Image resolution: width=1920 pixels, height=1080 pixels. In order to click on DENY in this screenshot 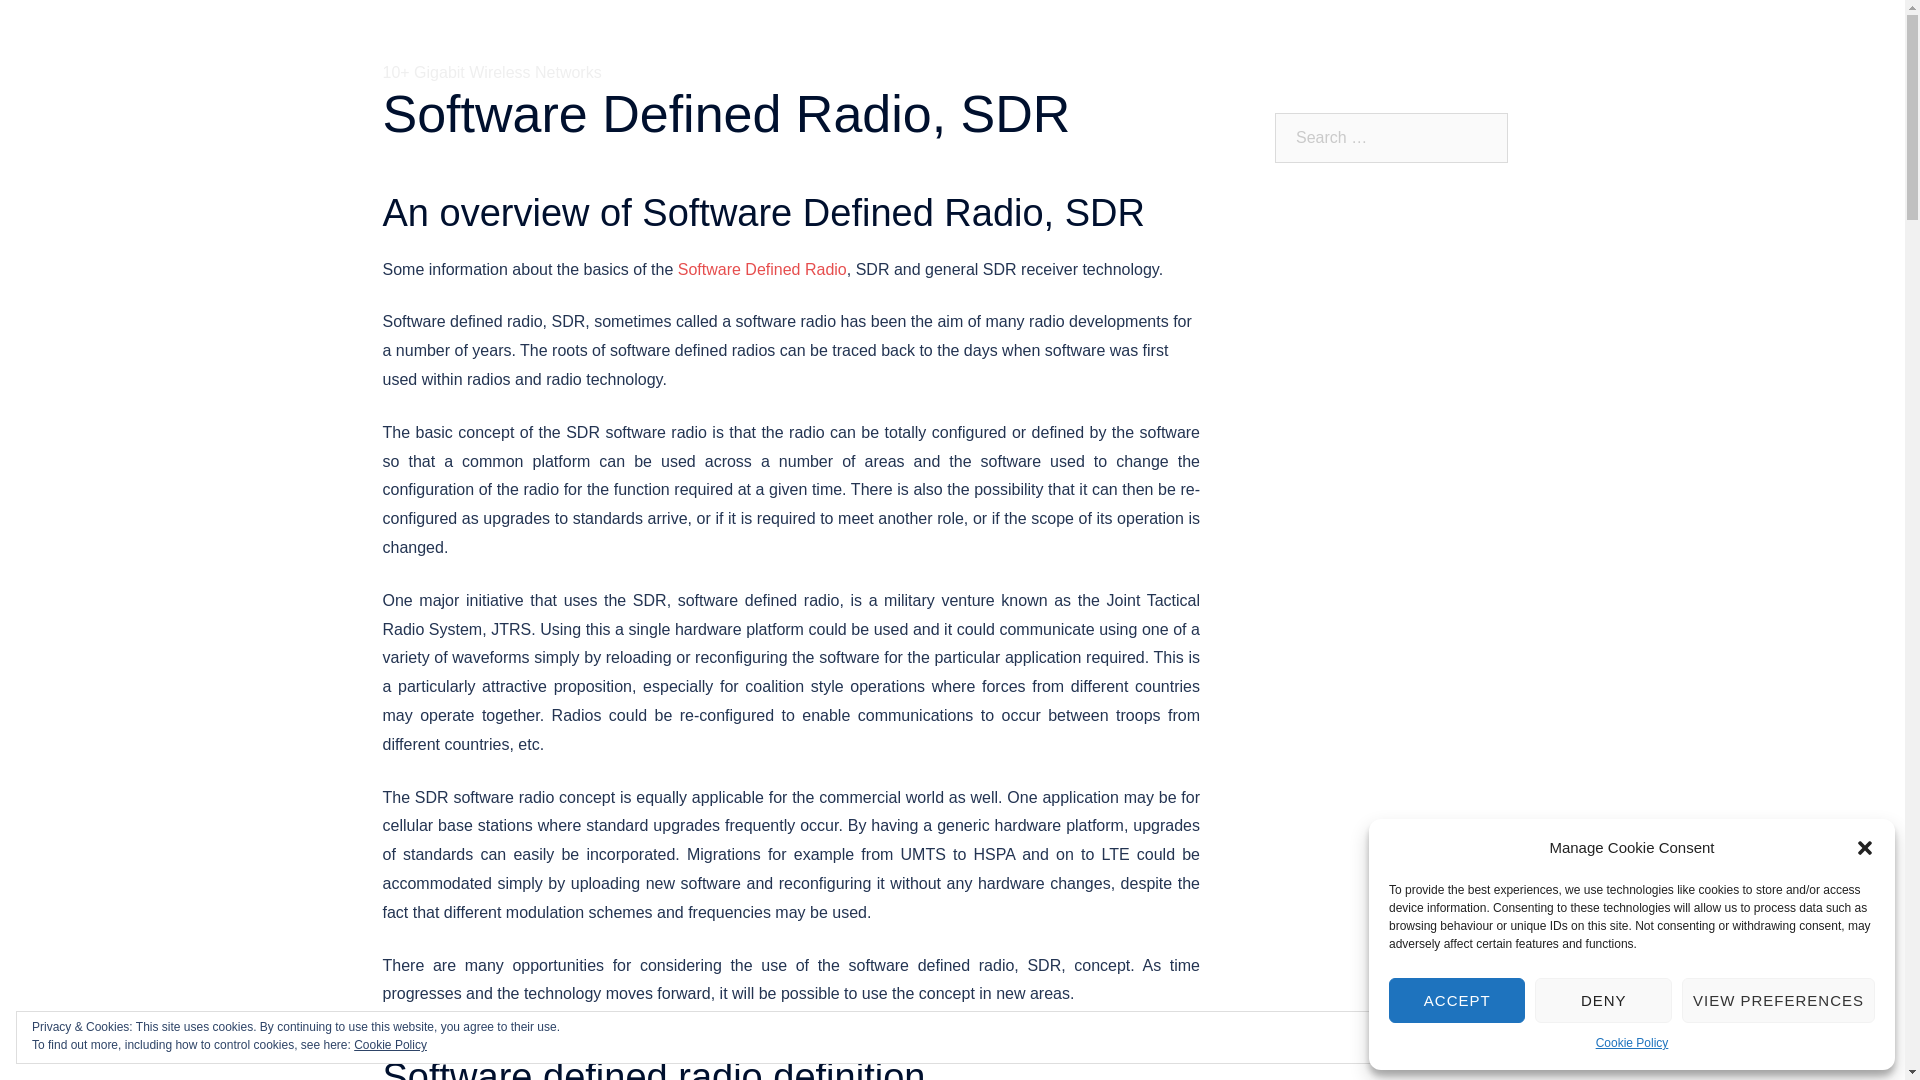, I will do `click(1602, 1000)`.